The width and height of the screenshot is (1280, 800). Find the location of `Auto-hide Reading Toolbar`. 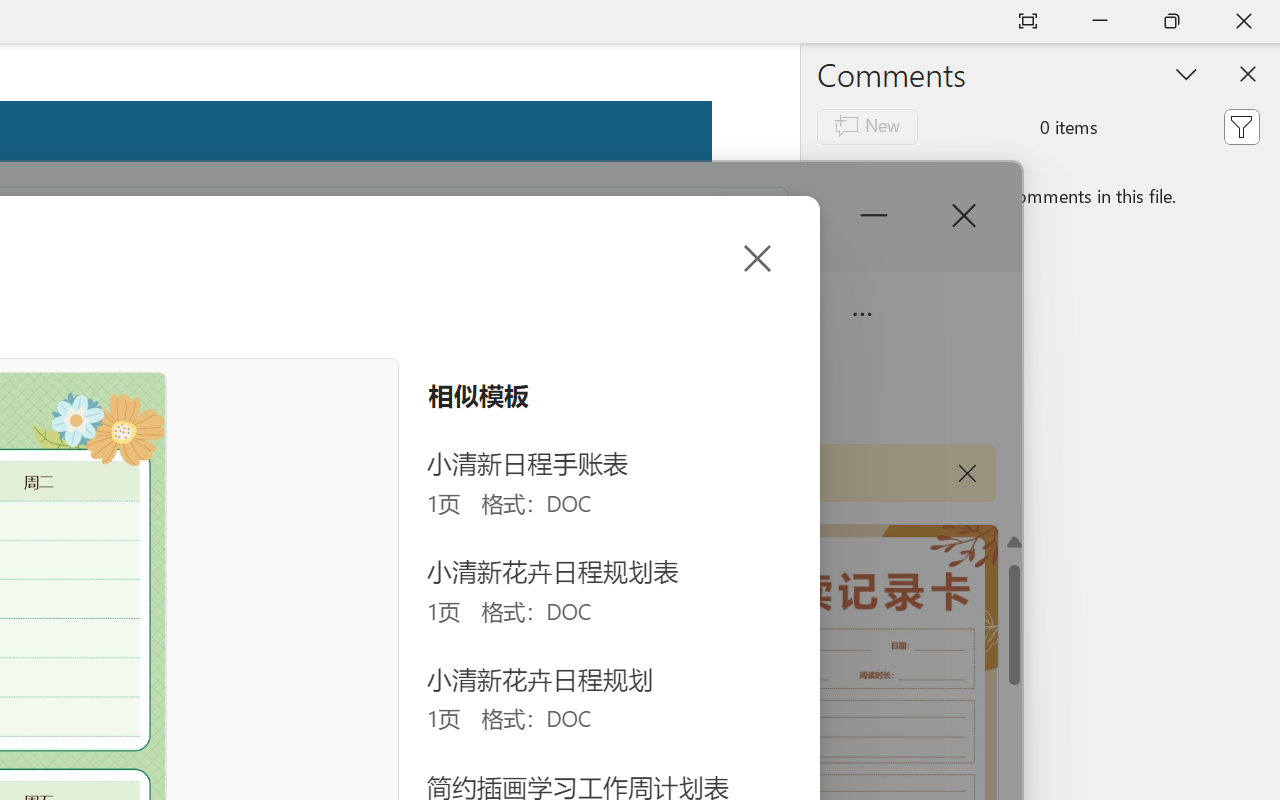

Auto-hide Reading Toolbar is located at coordinates (1028, 22).